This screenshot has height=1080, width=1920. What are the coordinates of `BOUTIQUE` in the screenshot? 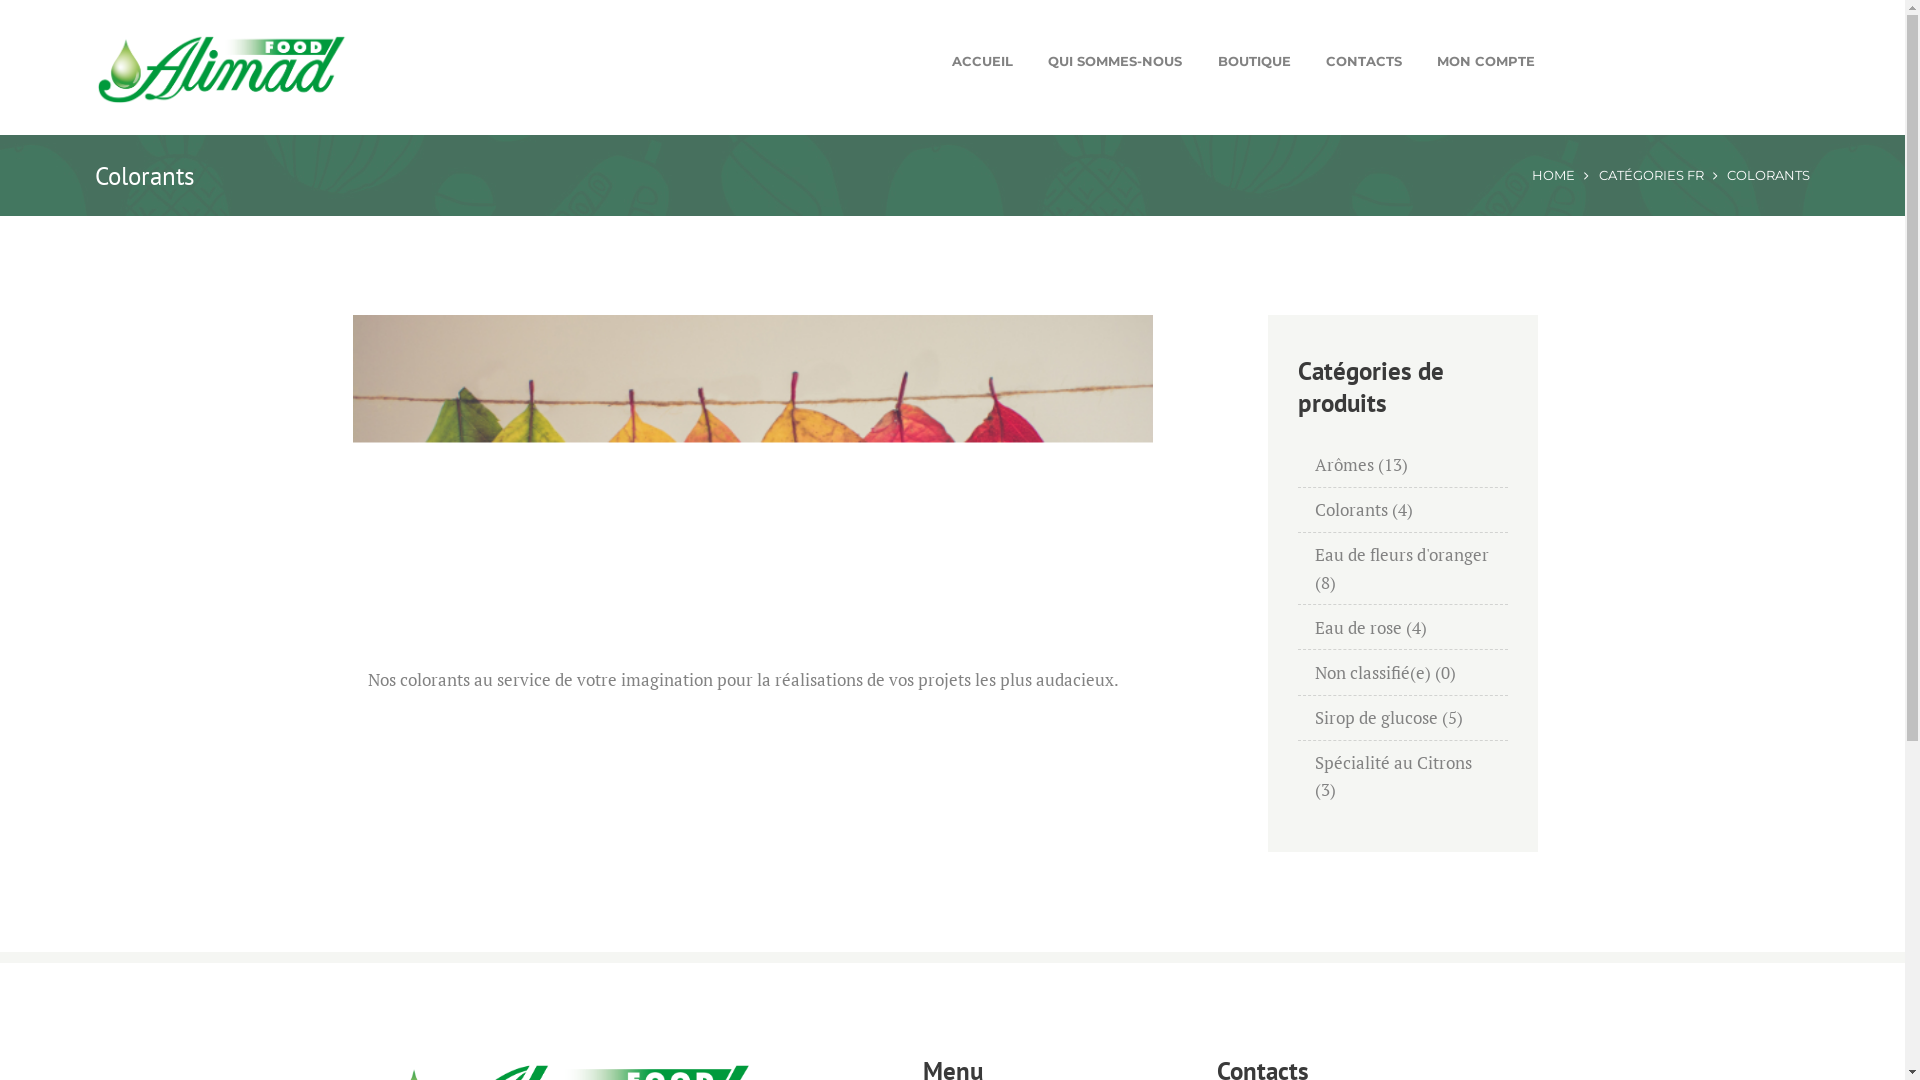 It's located at (1254, 60).